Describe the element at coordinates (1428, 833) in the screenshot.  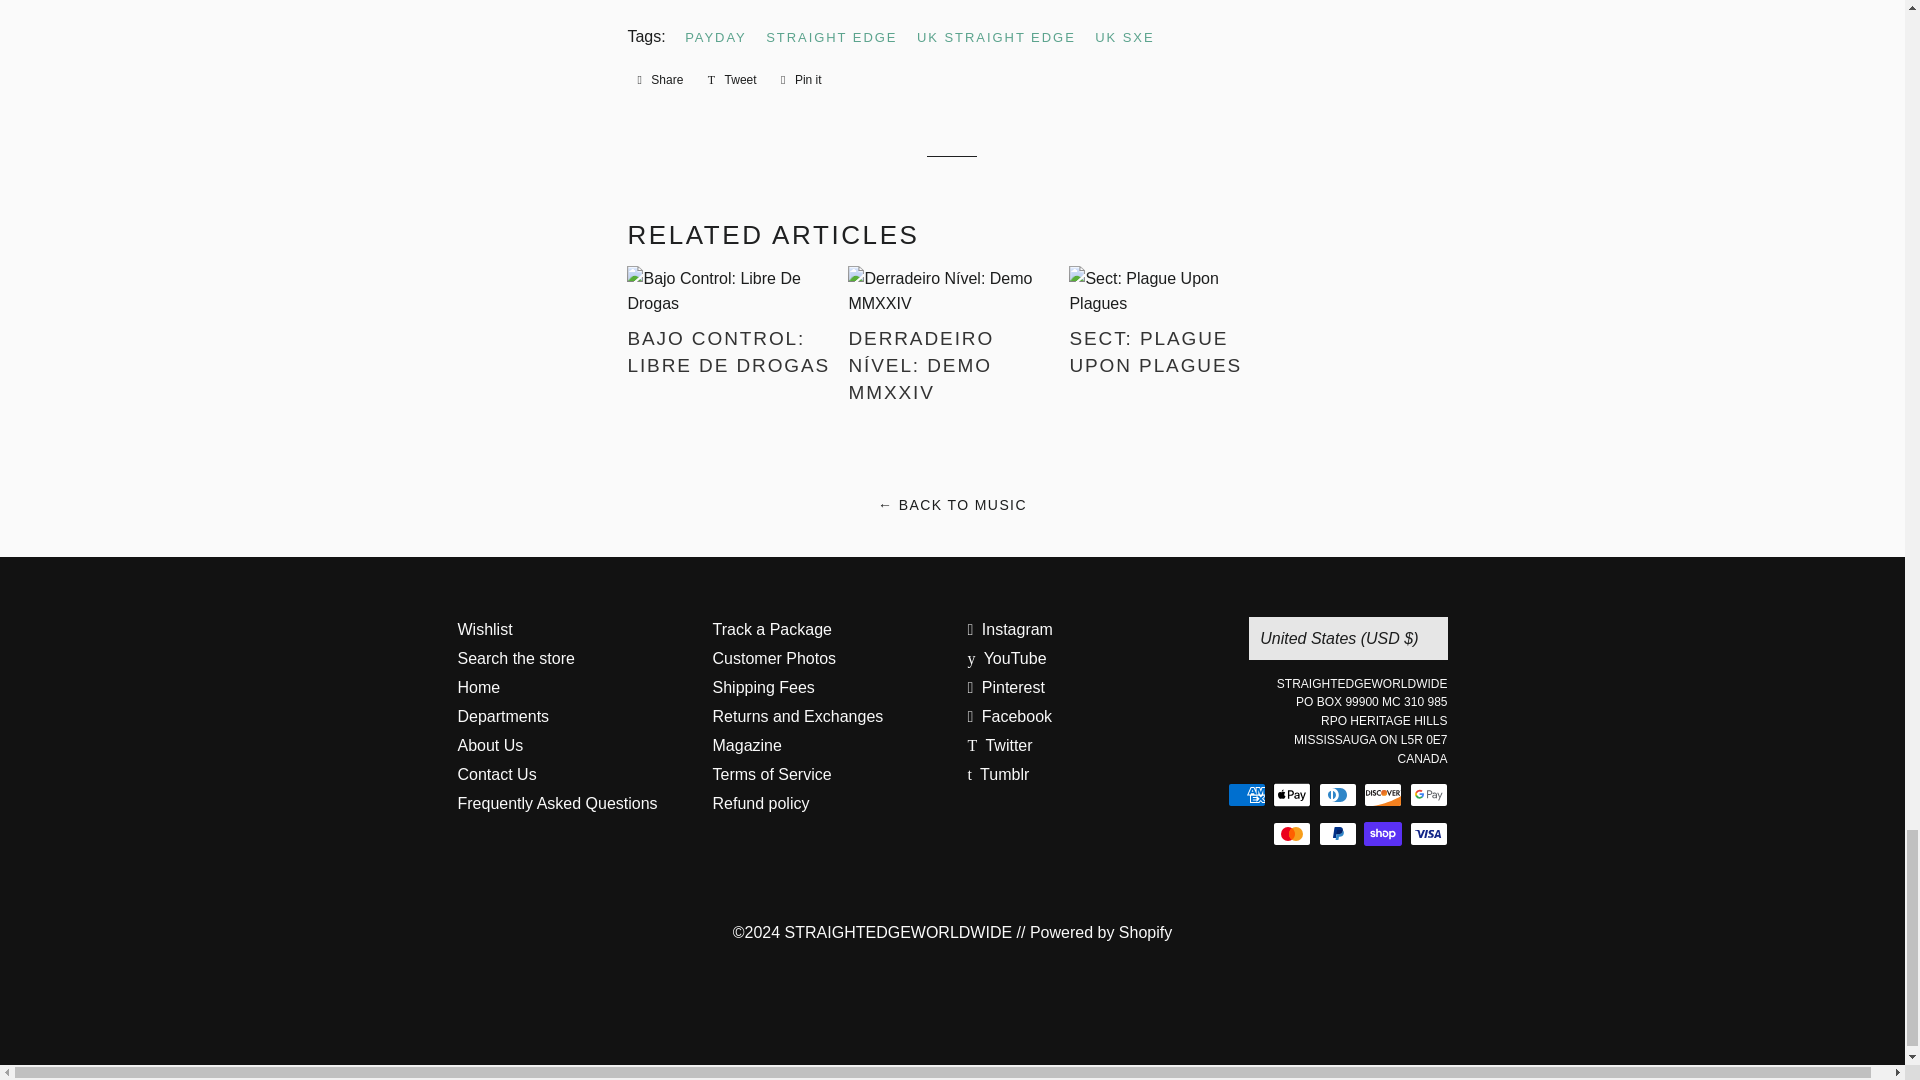
I see `Visa` at that location.